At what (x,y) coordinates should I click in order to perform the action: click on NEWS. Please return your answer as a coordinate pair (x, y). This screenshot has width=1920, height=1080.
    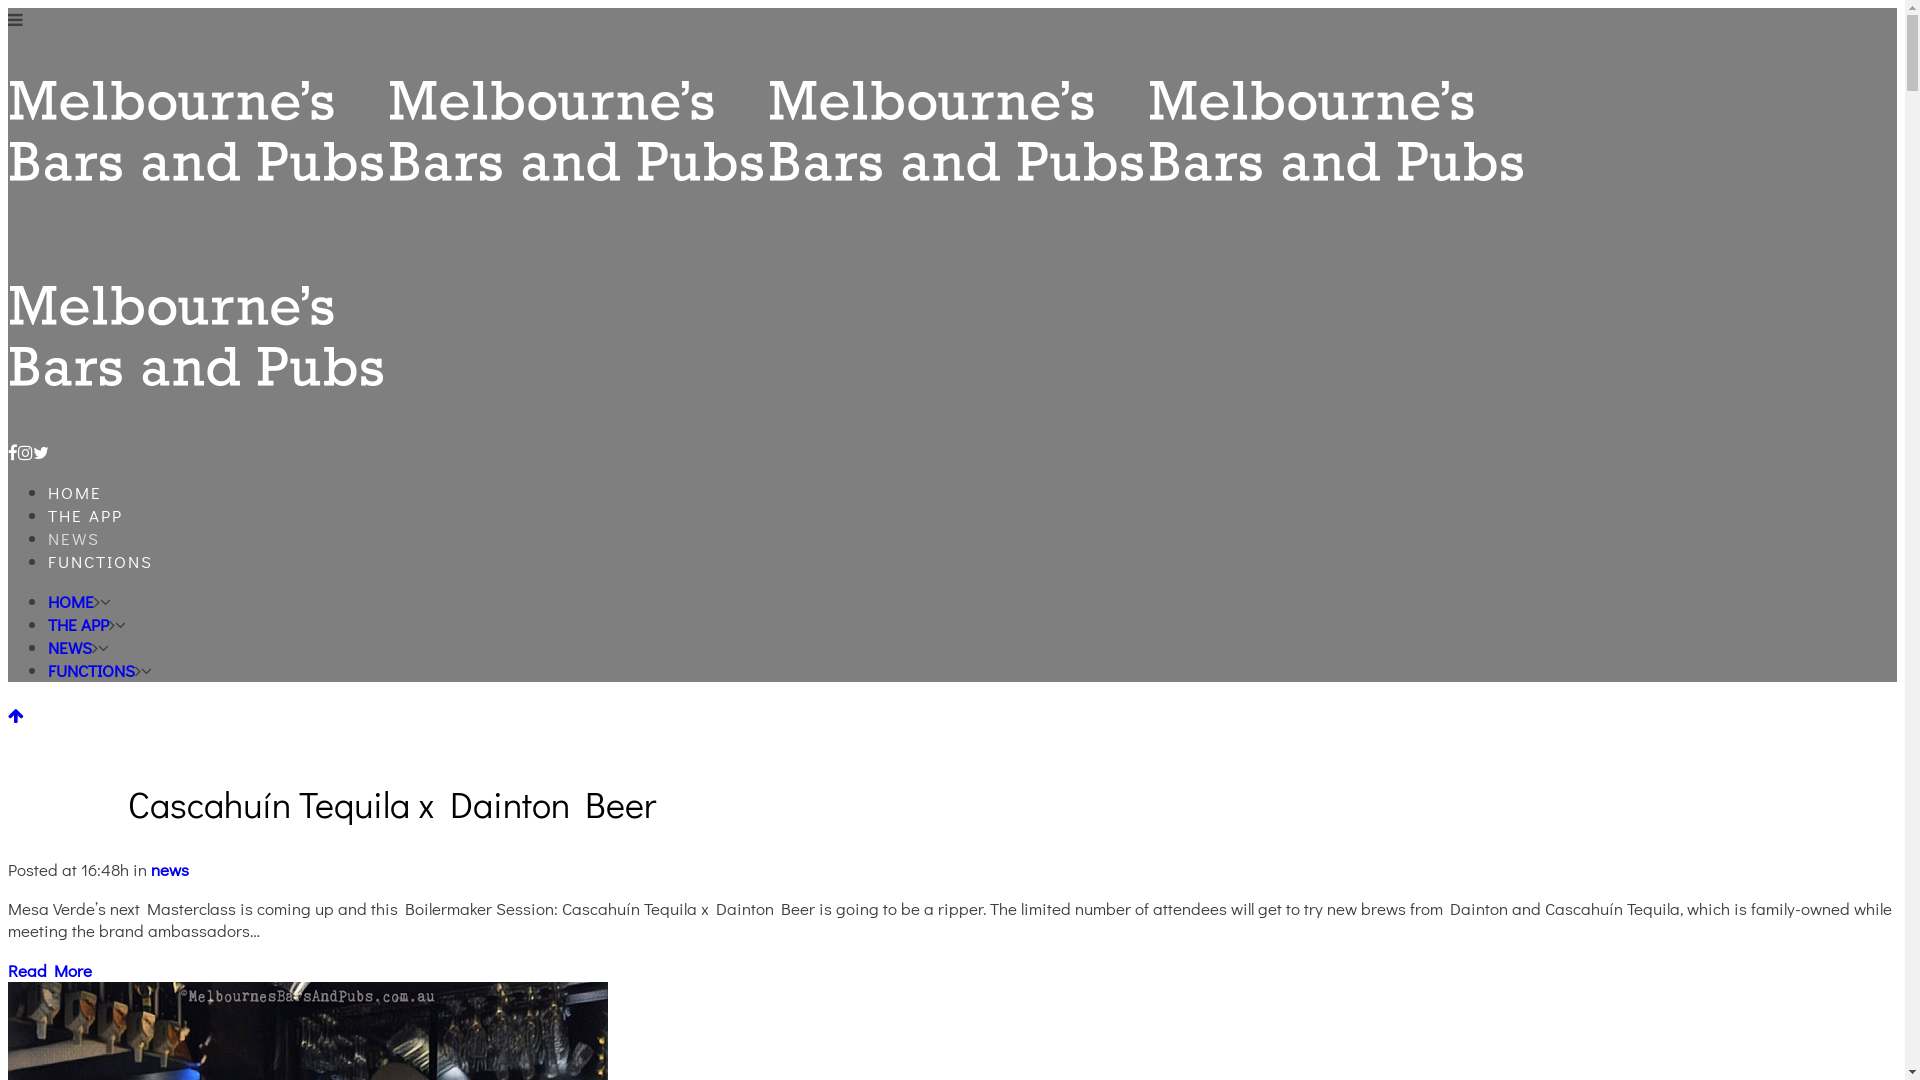
    Looking at the image, I should click on (70, 648).